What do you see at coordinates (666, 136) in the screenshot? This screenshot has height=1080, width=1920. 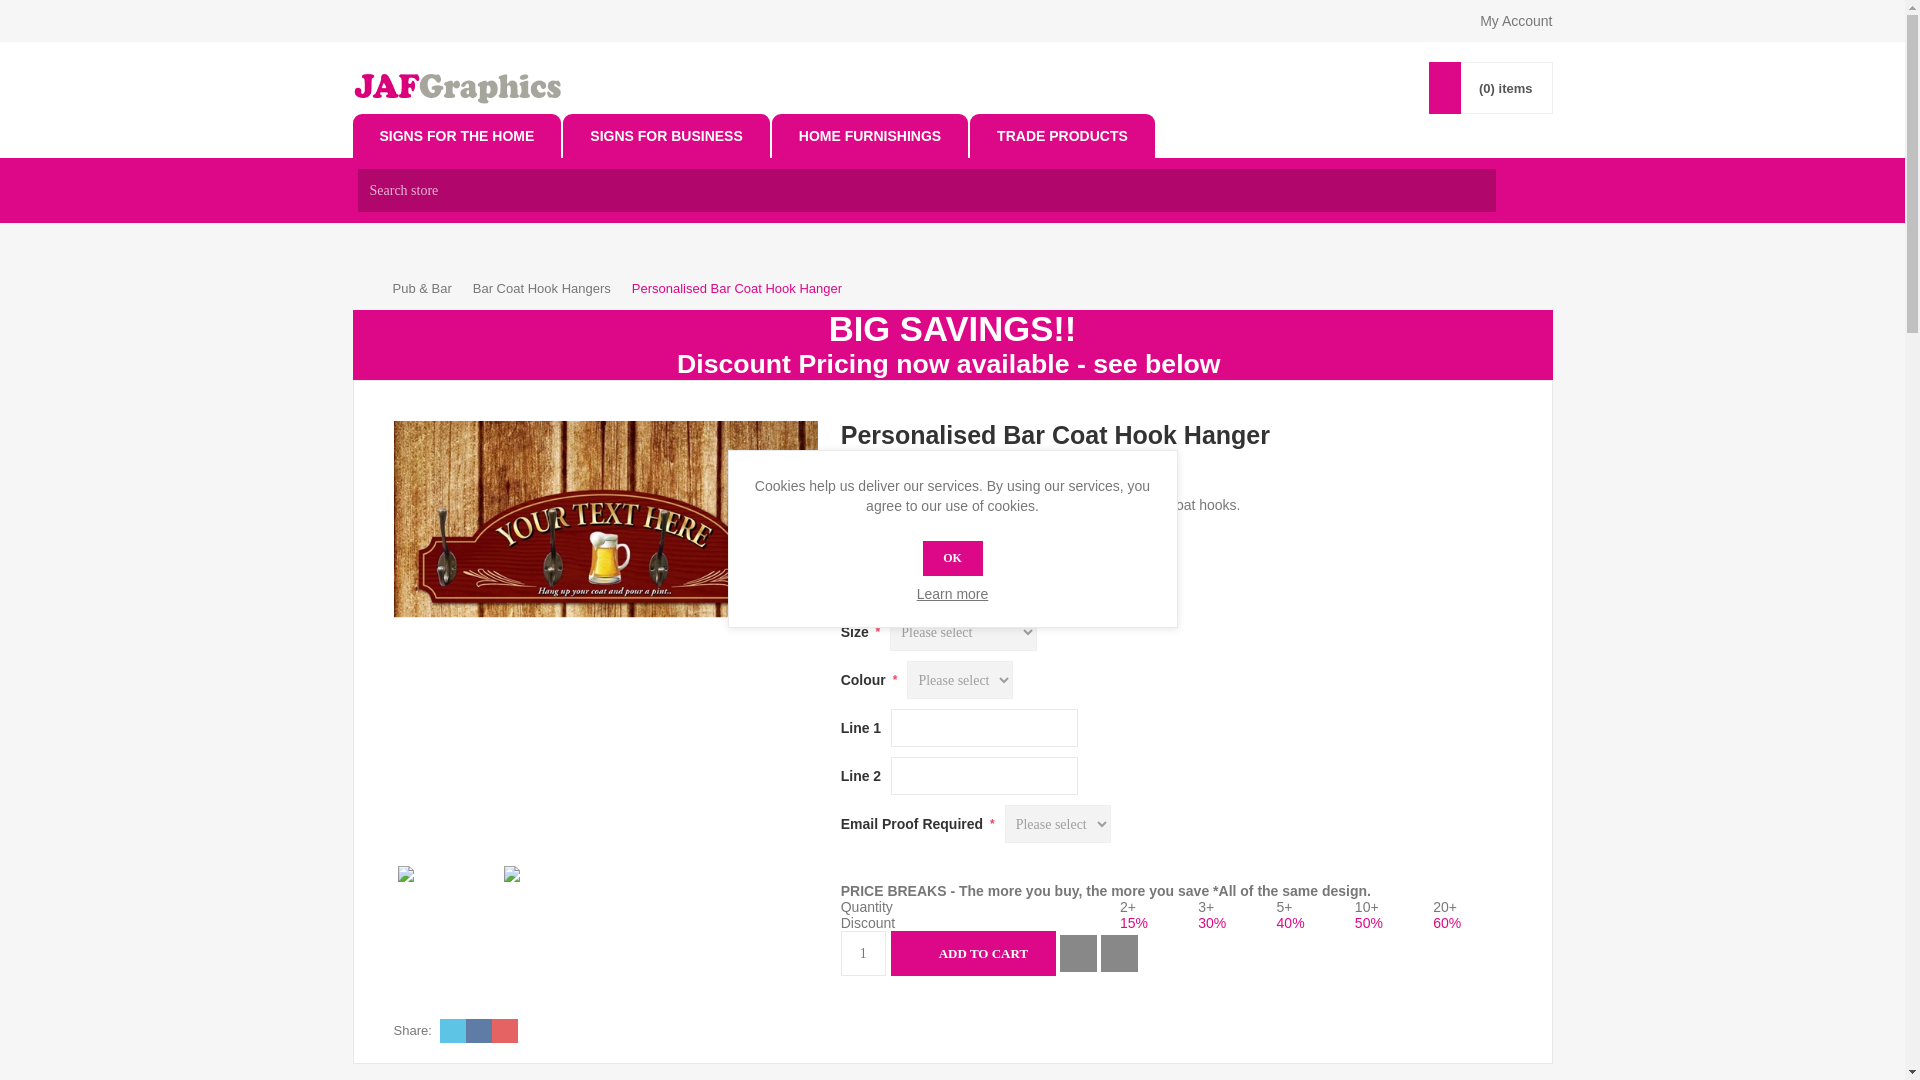 I see `SIGNS FOR BUSINESS` at bounding box center [666, 136].